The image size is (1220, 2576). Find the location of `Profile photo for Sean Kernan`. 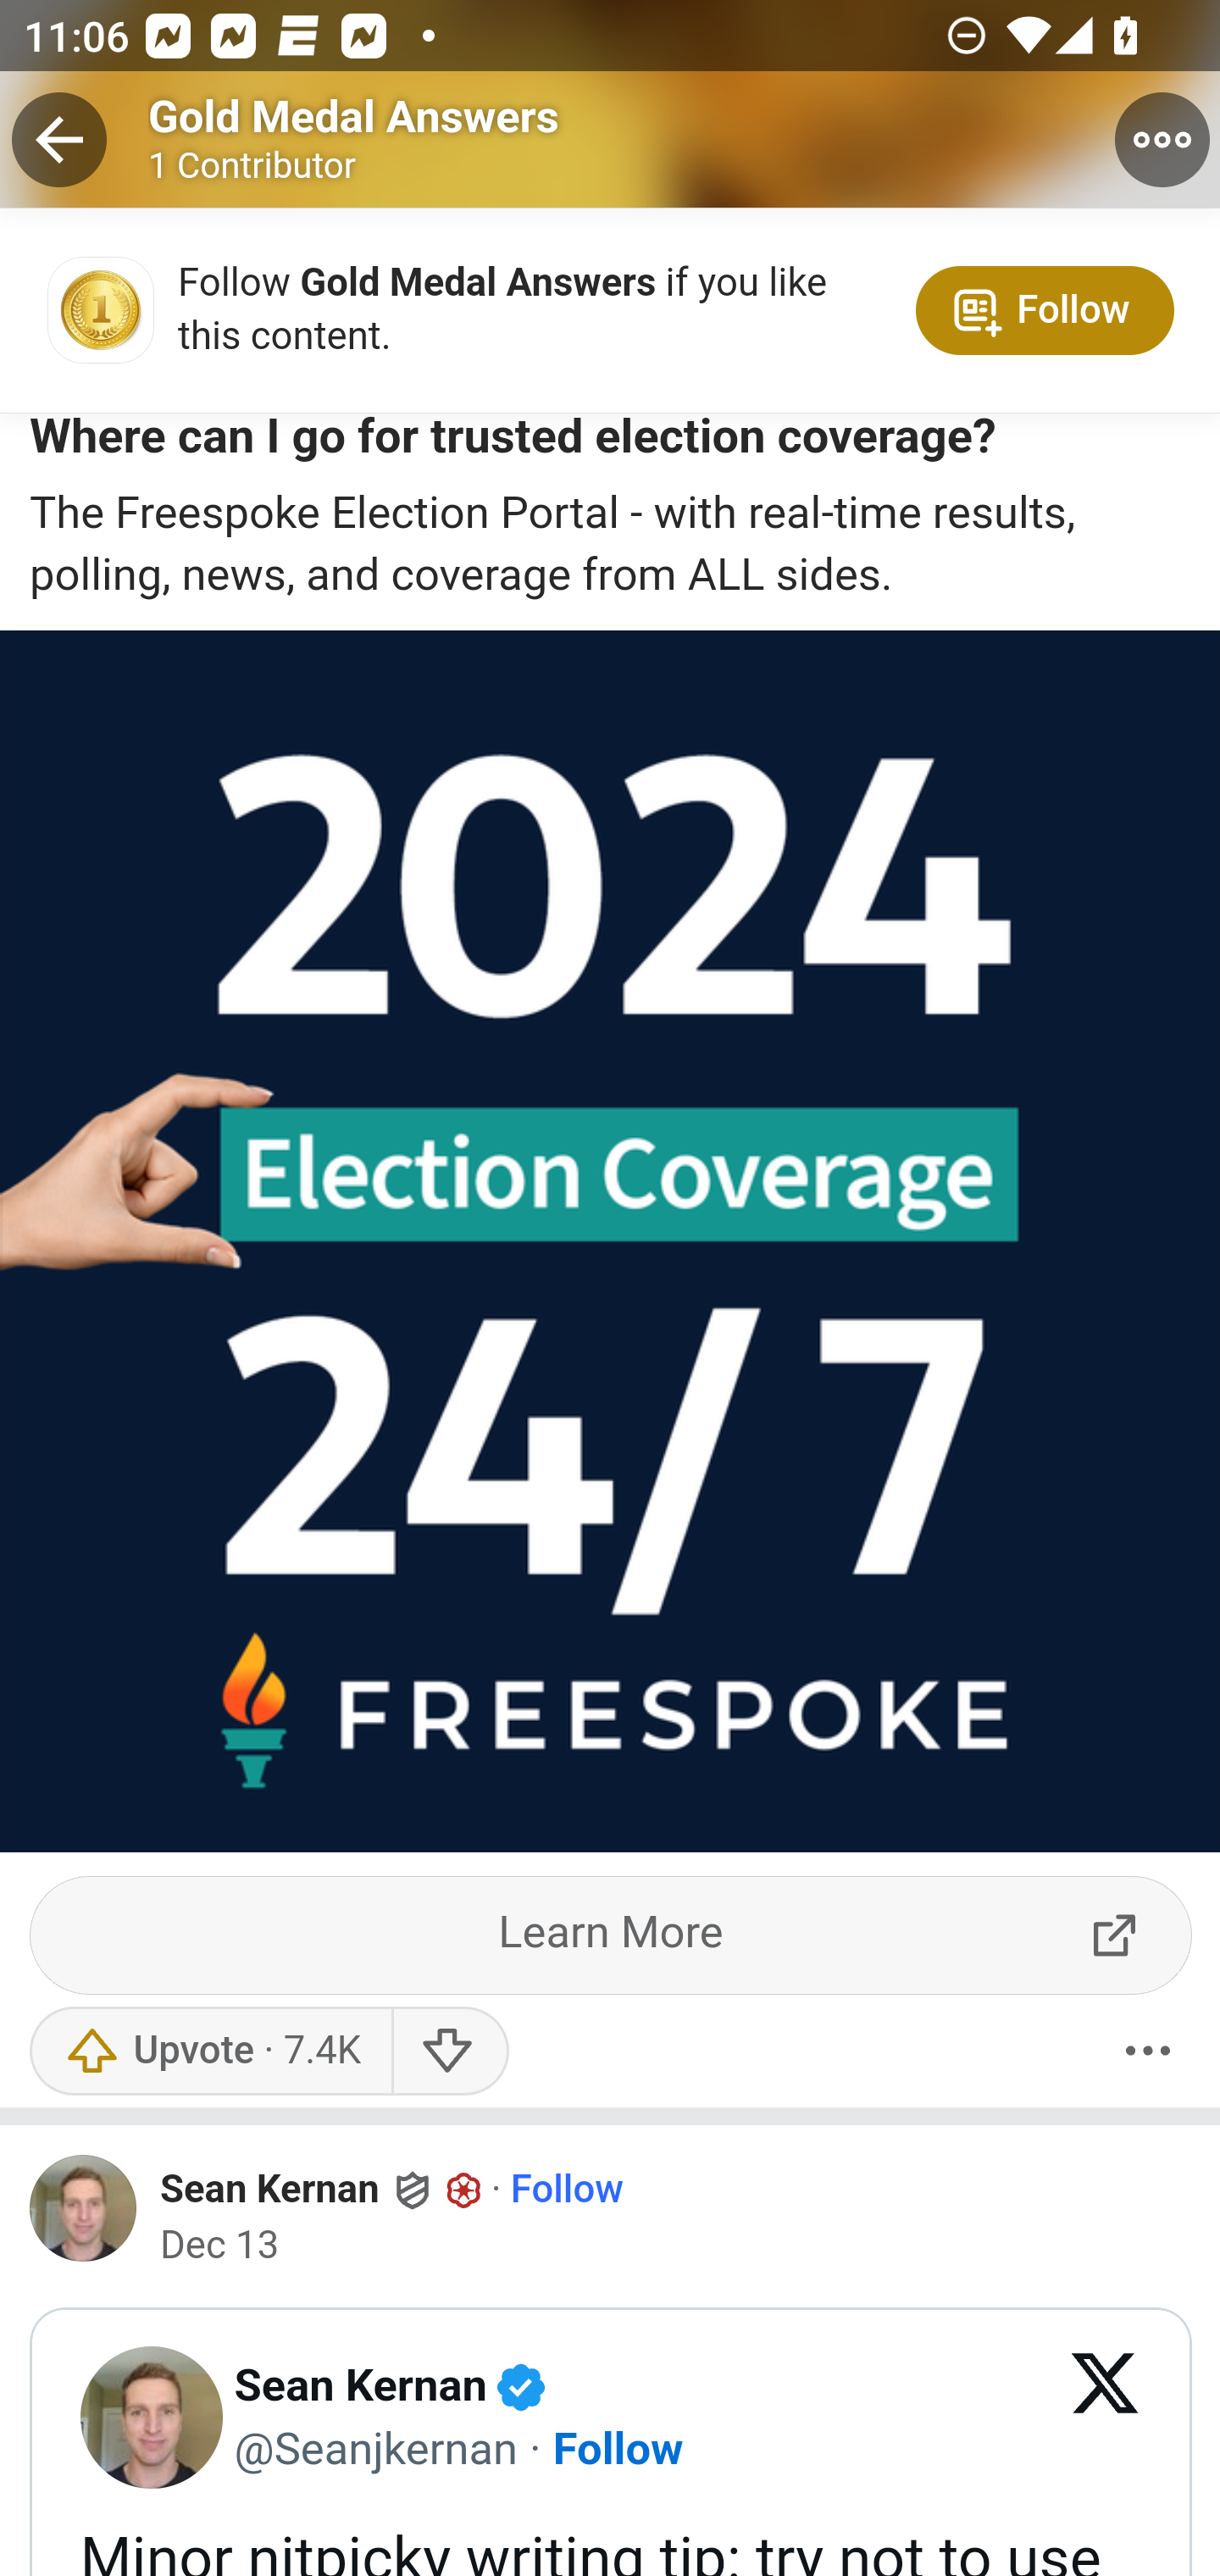

Profile photo for Sean Kernan is located at coordinates (84, 2207).